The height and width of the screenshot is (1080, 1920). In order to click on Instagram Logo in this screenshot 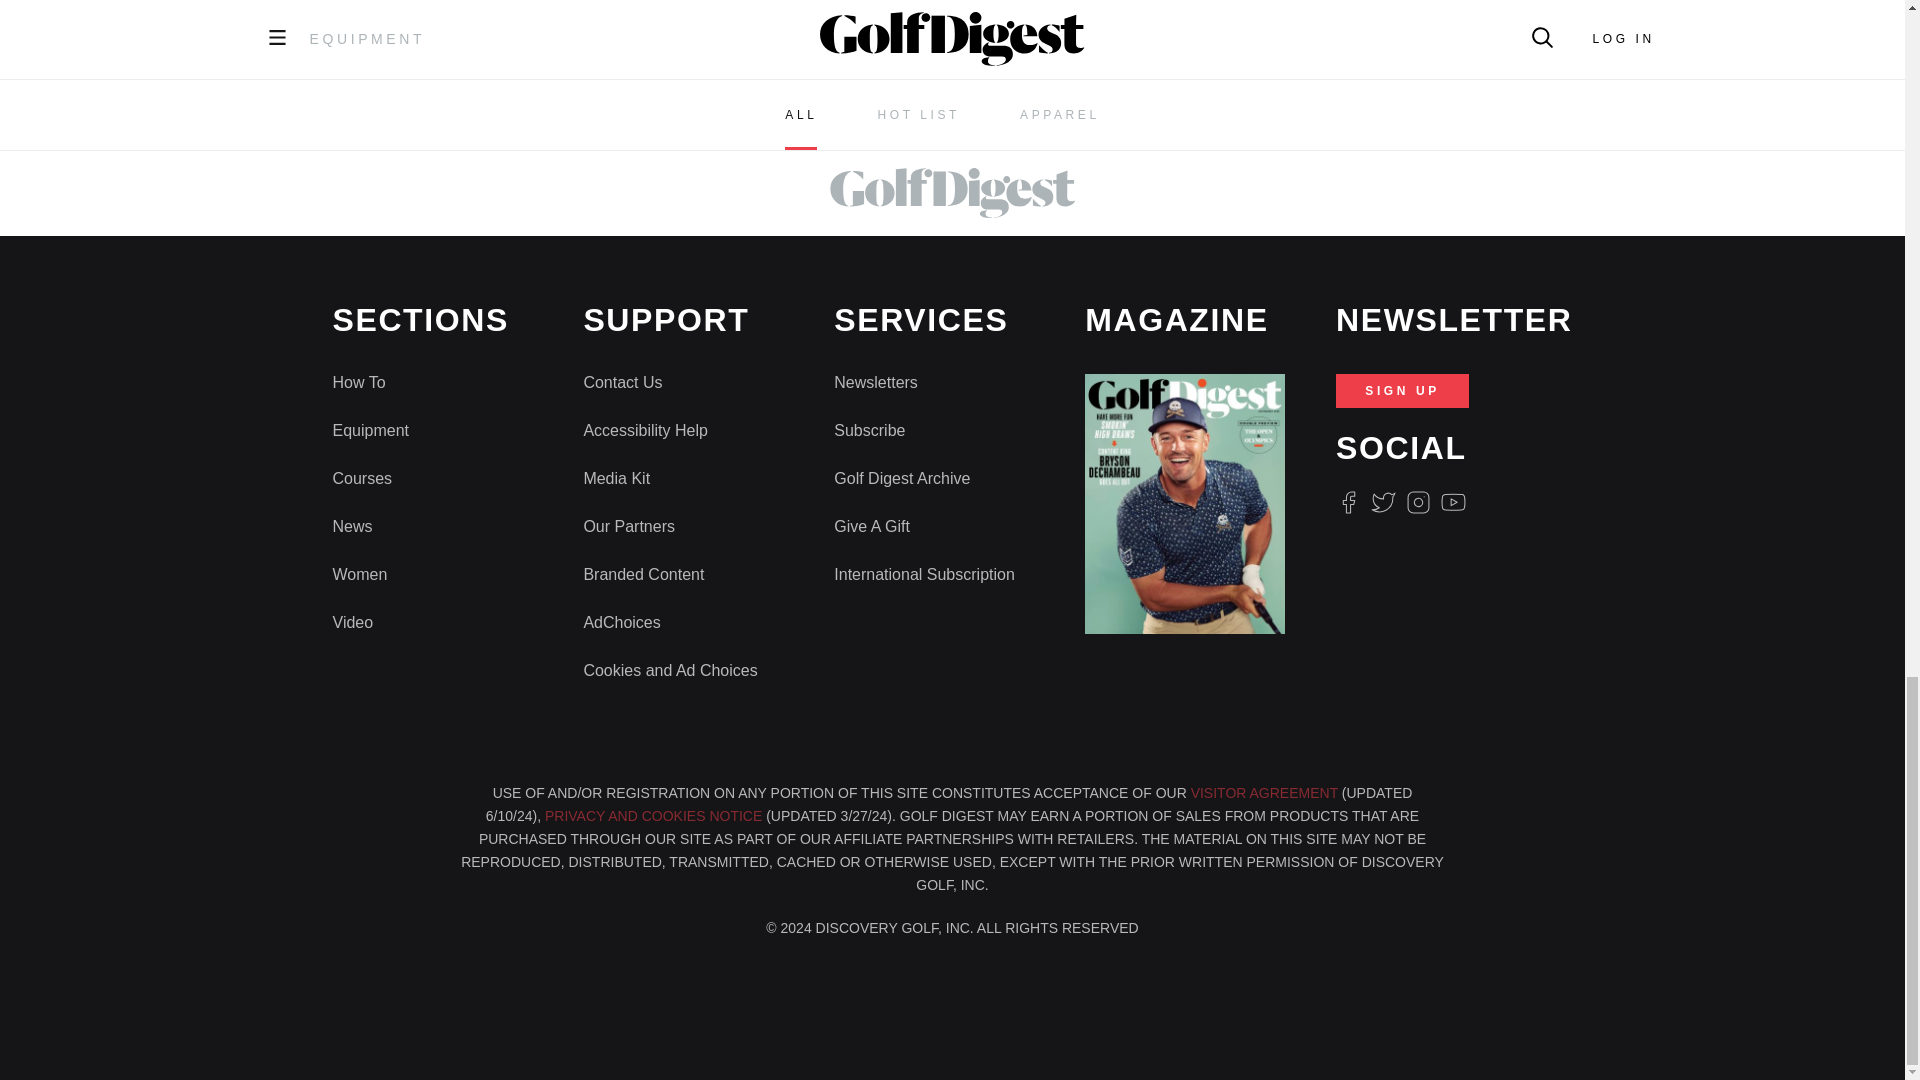, I will do `click(1418, 502)`.